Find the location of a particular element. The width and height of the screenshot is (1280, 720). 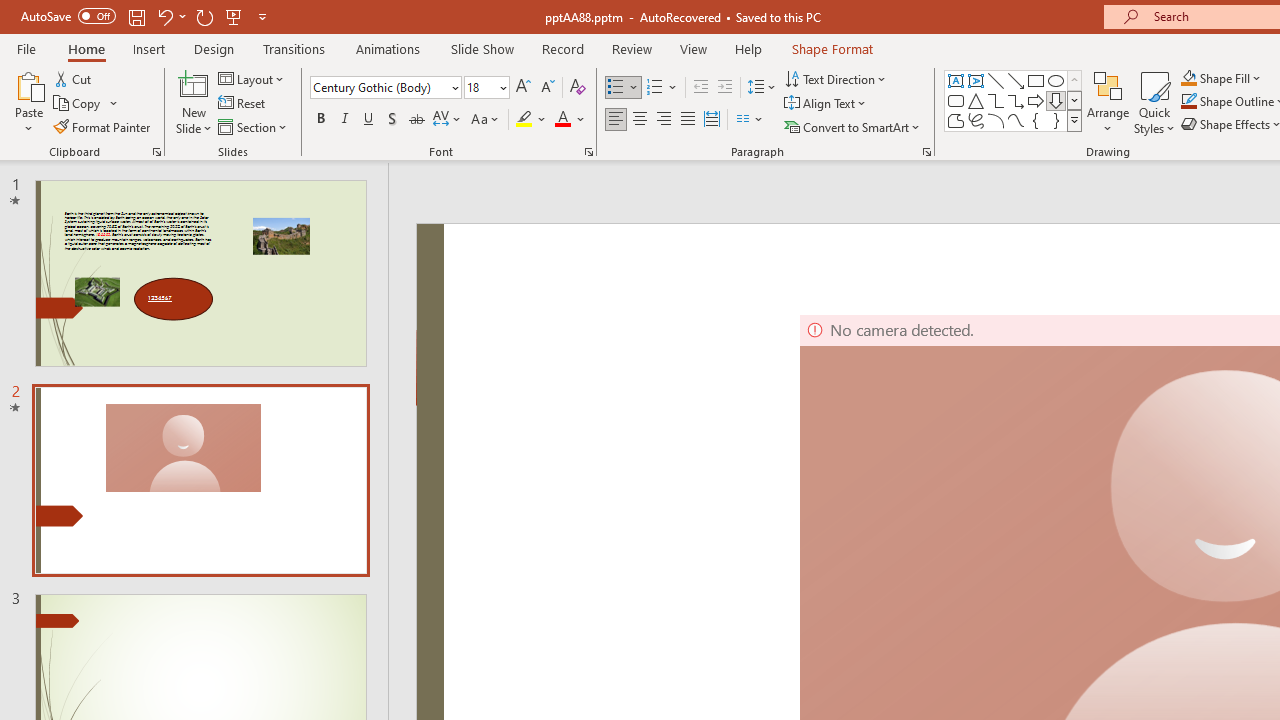

File Tab is located at coordinates (26, 48).